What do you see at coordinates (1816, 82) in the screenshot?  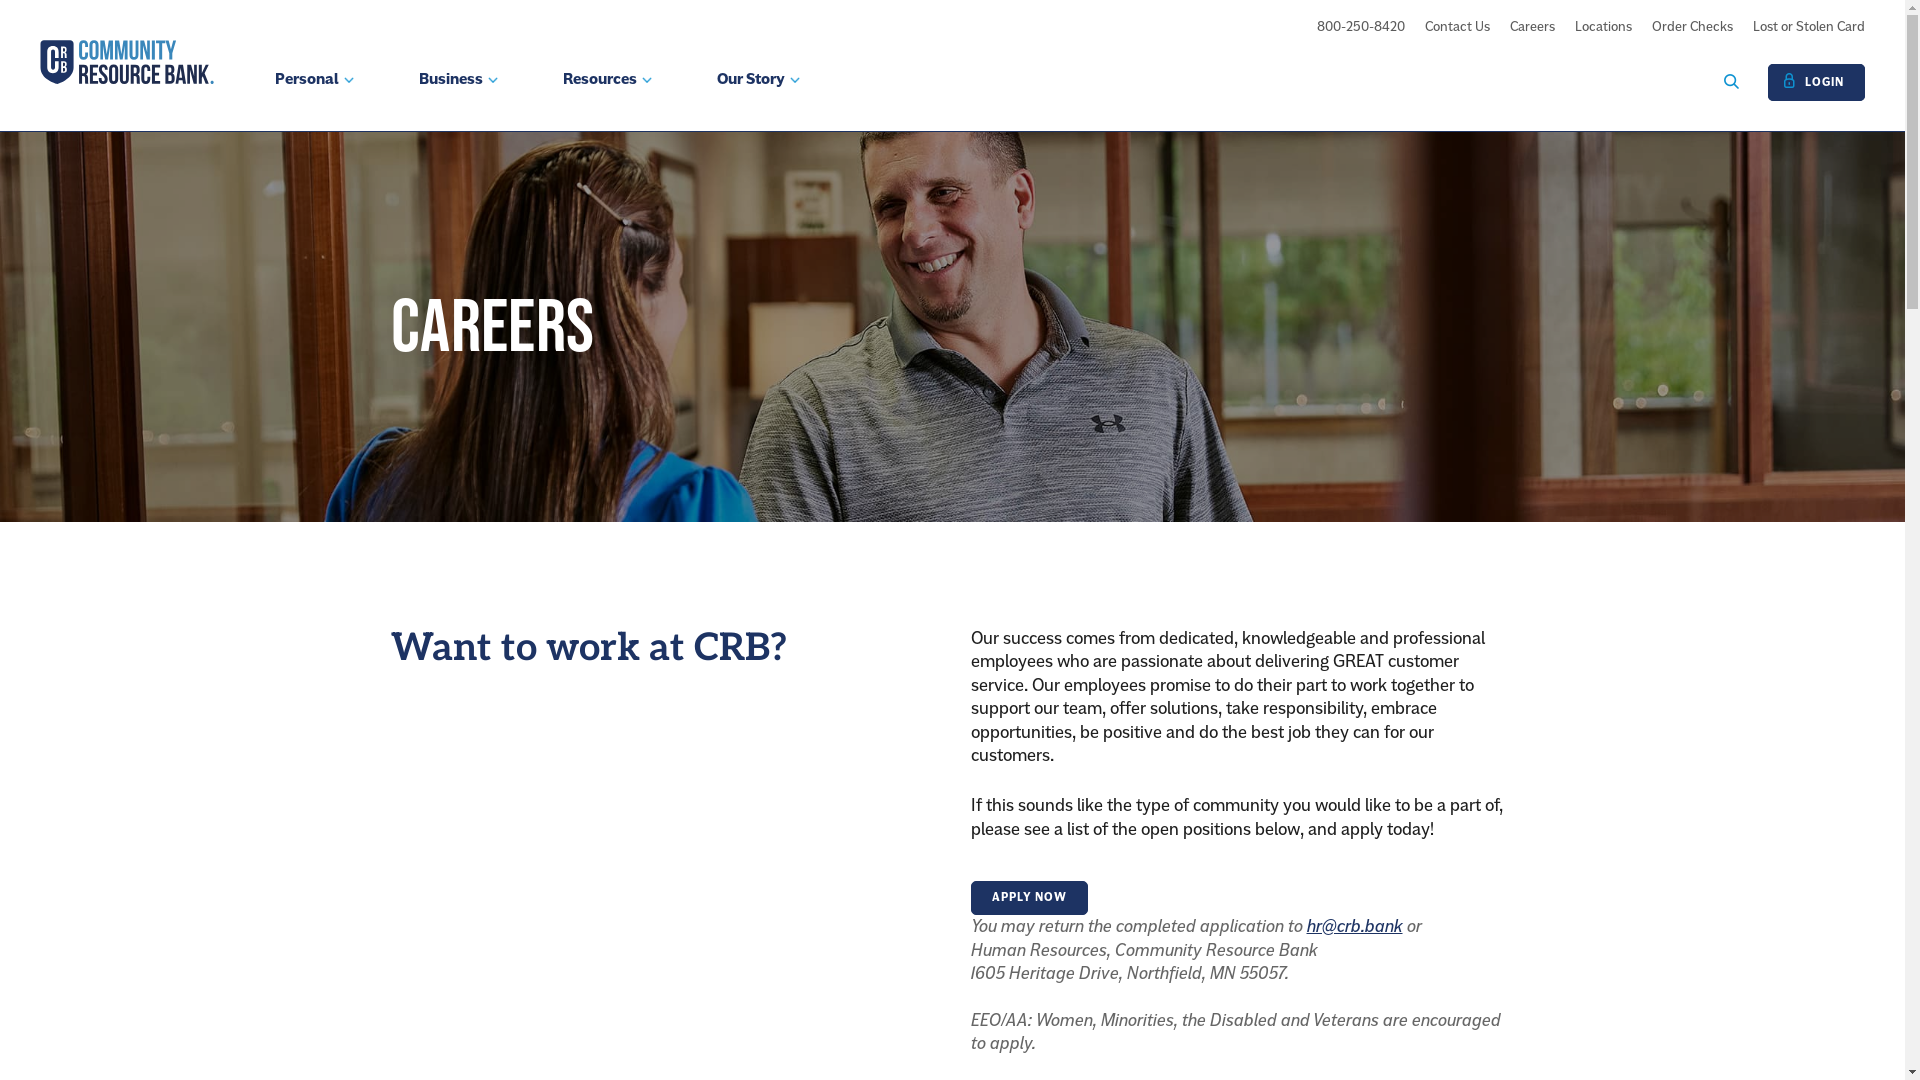 I see `LOGIN` at bounding box center [1816, 82].